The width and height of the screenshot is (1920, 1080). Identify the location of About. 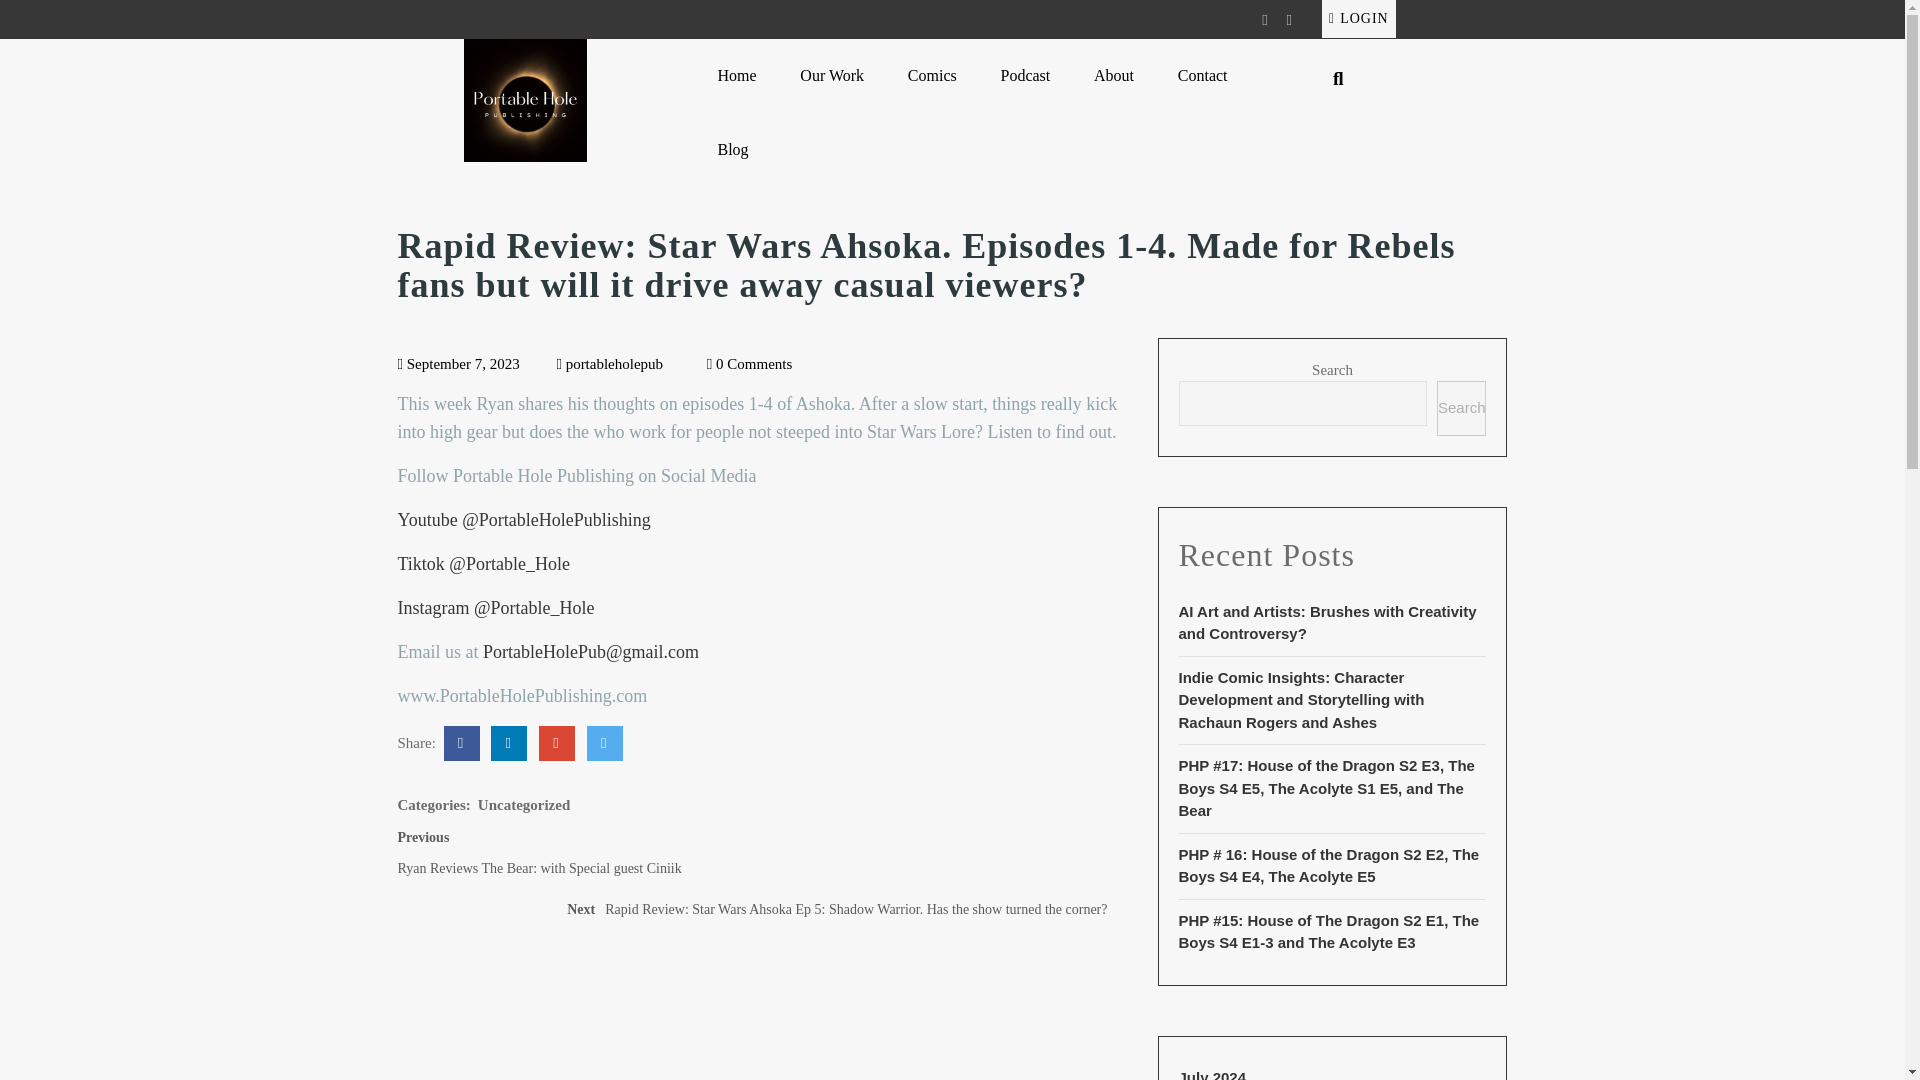
(832, 75).